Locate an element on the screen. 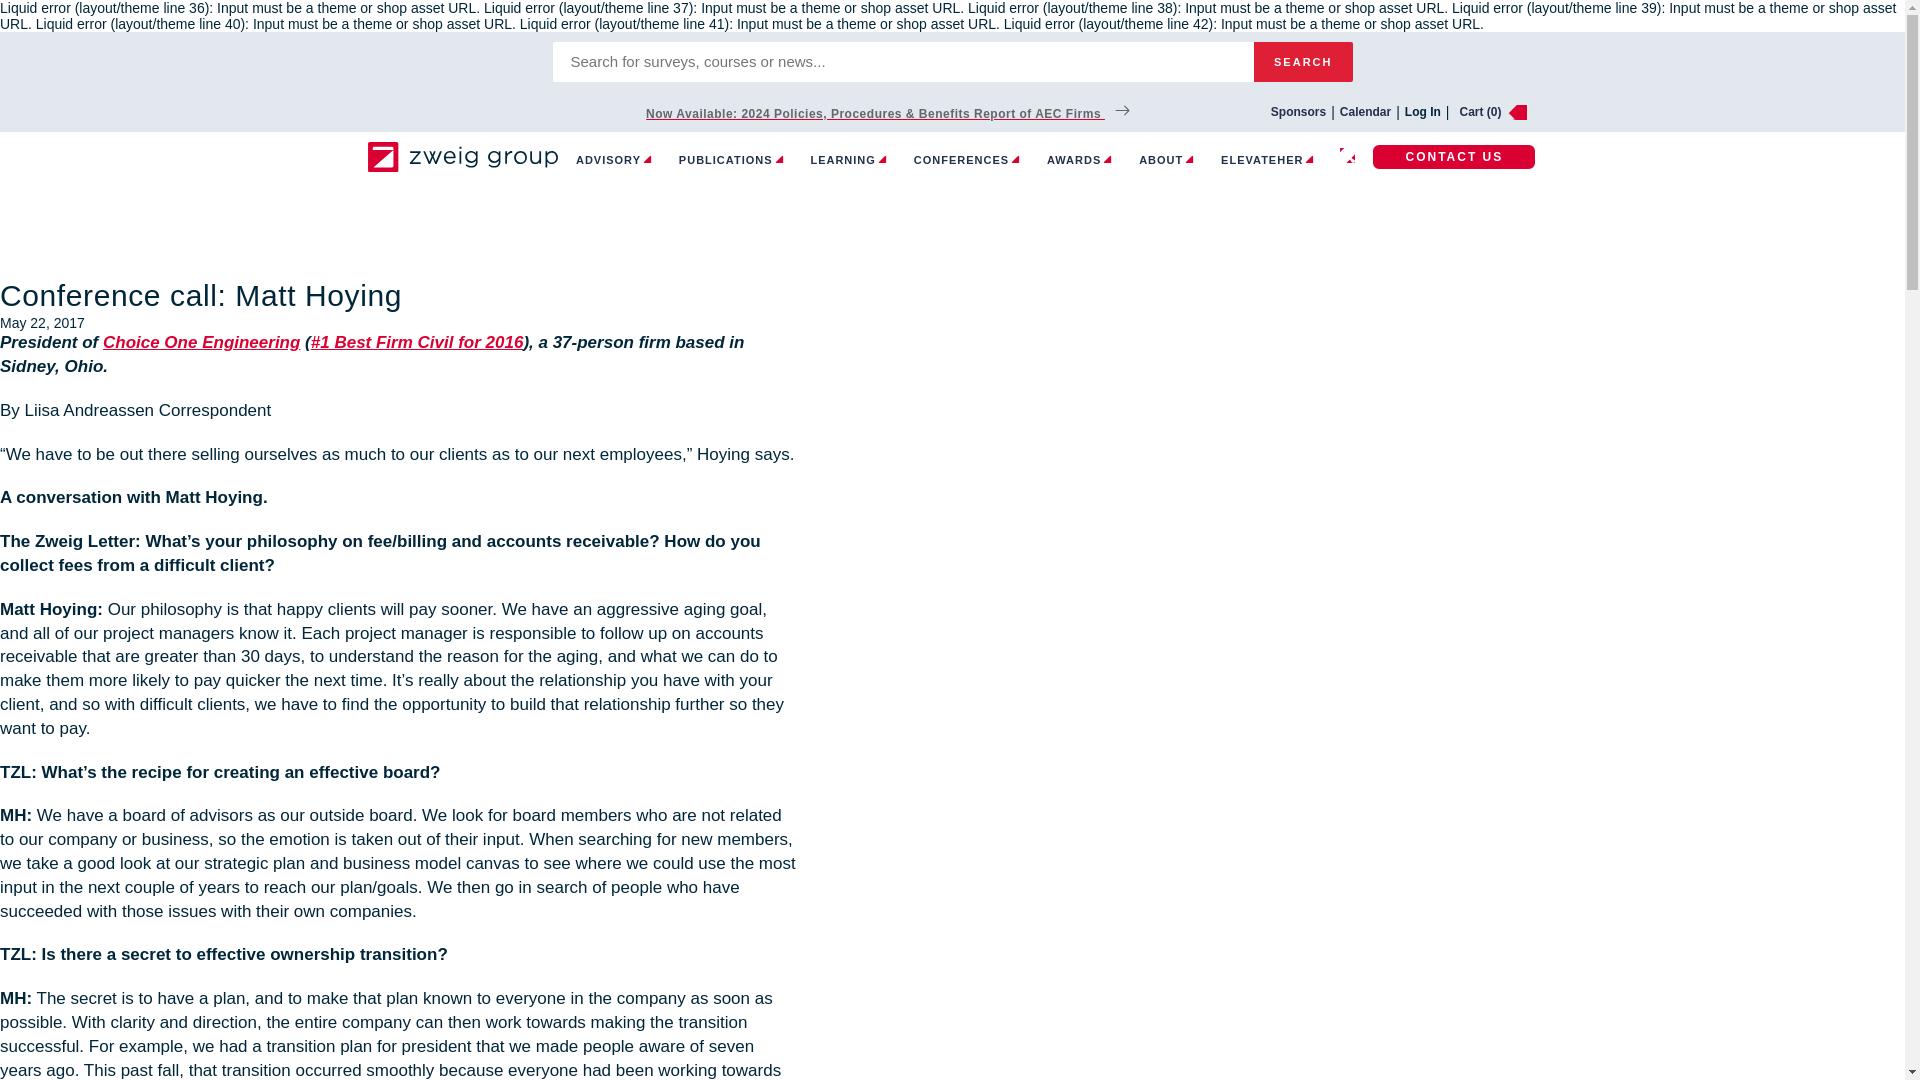 The height and width of the screenshot is (1080, 1920). LEARNING is located at coordinates (848, 160).